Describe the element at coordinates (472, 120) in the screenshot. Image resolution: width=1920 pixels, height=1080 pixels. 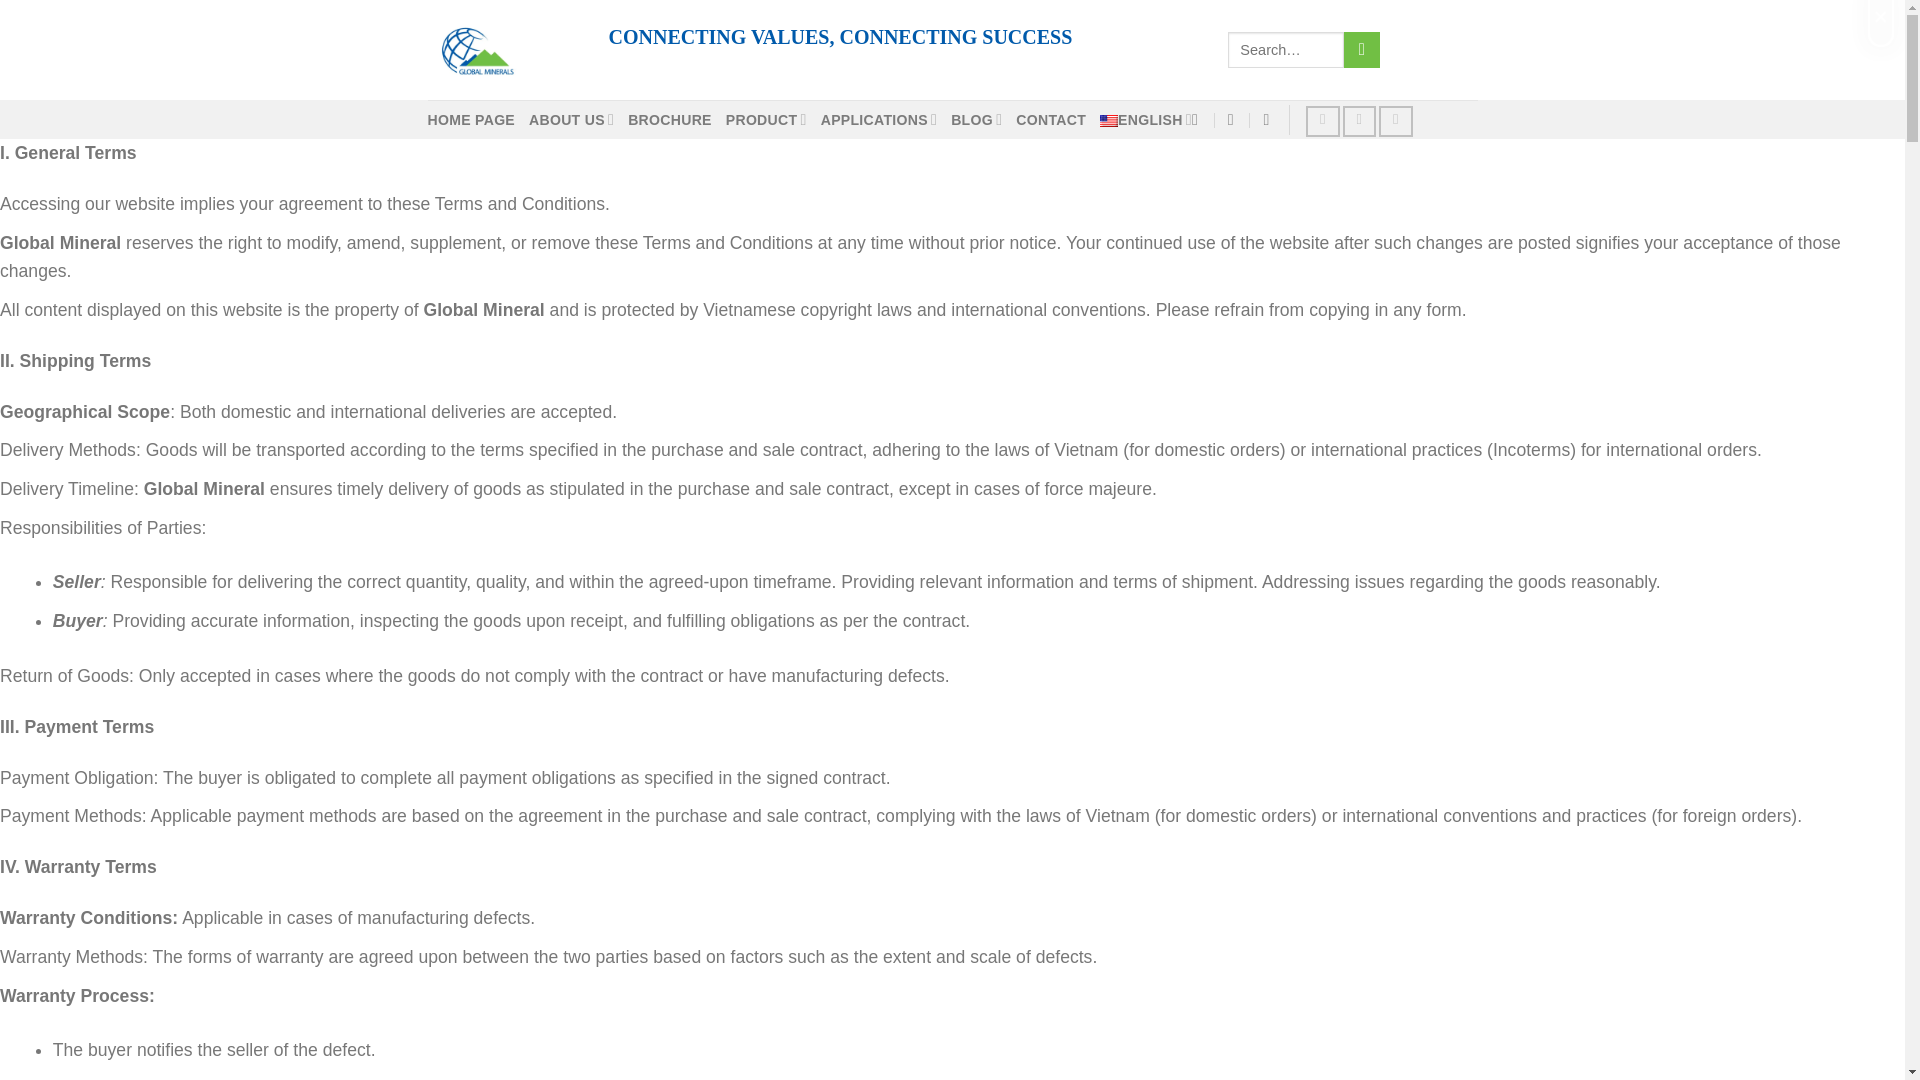
I see `HOME PAGE` at that location.